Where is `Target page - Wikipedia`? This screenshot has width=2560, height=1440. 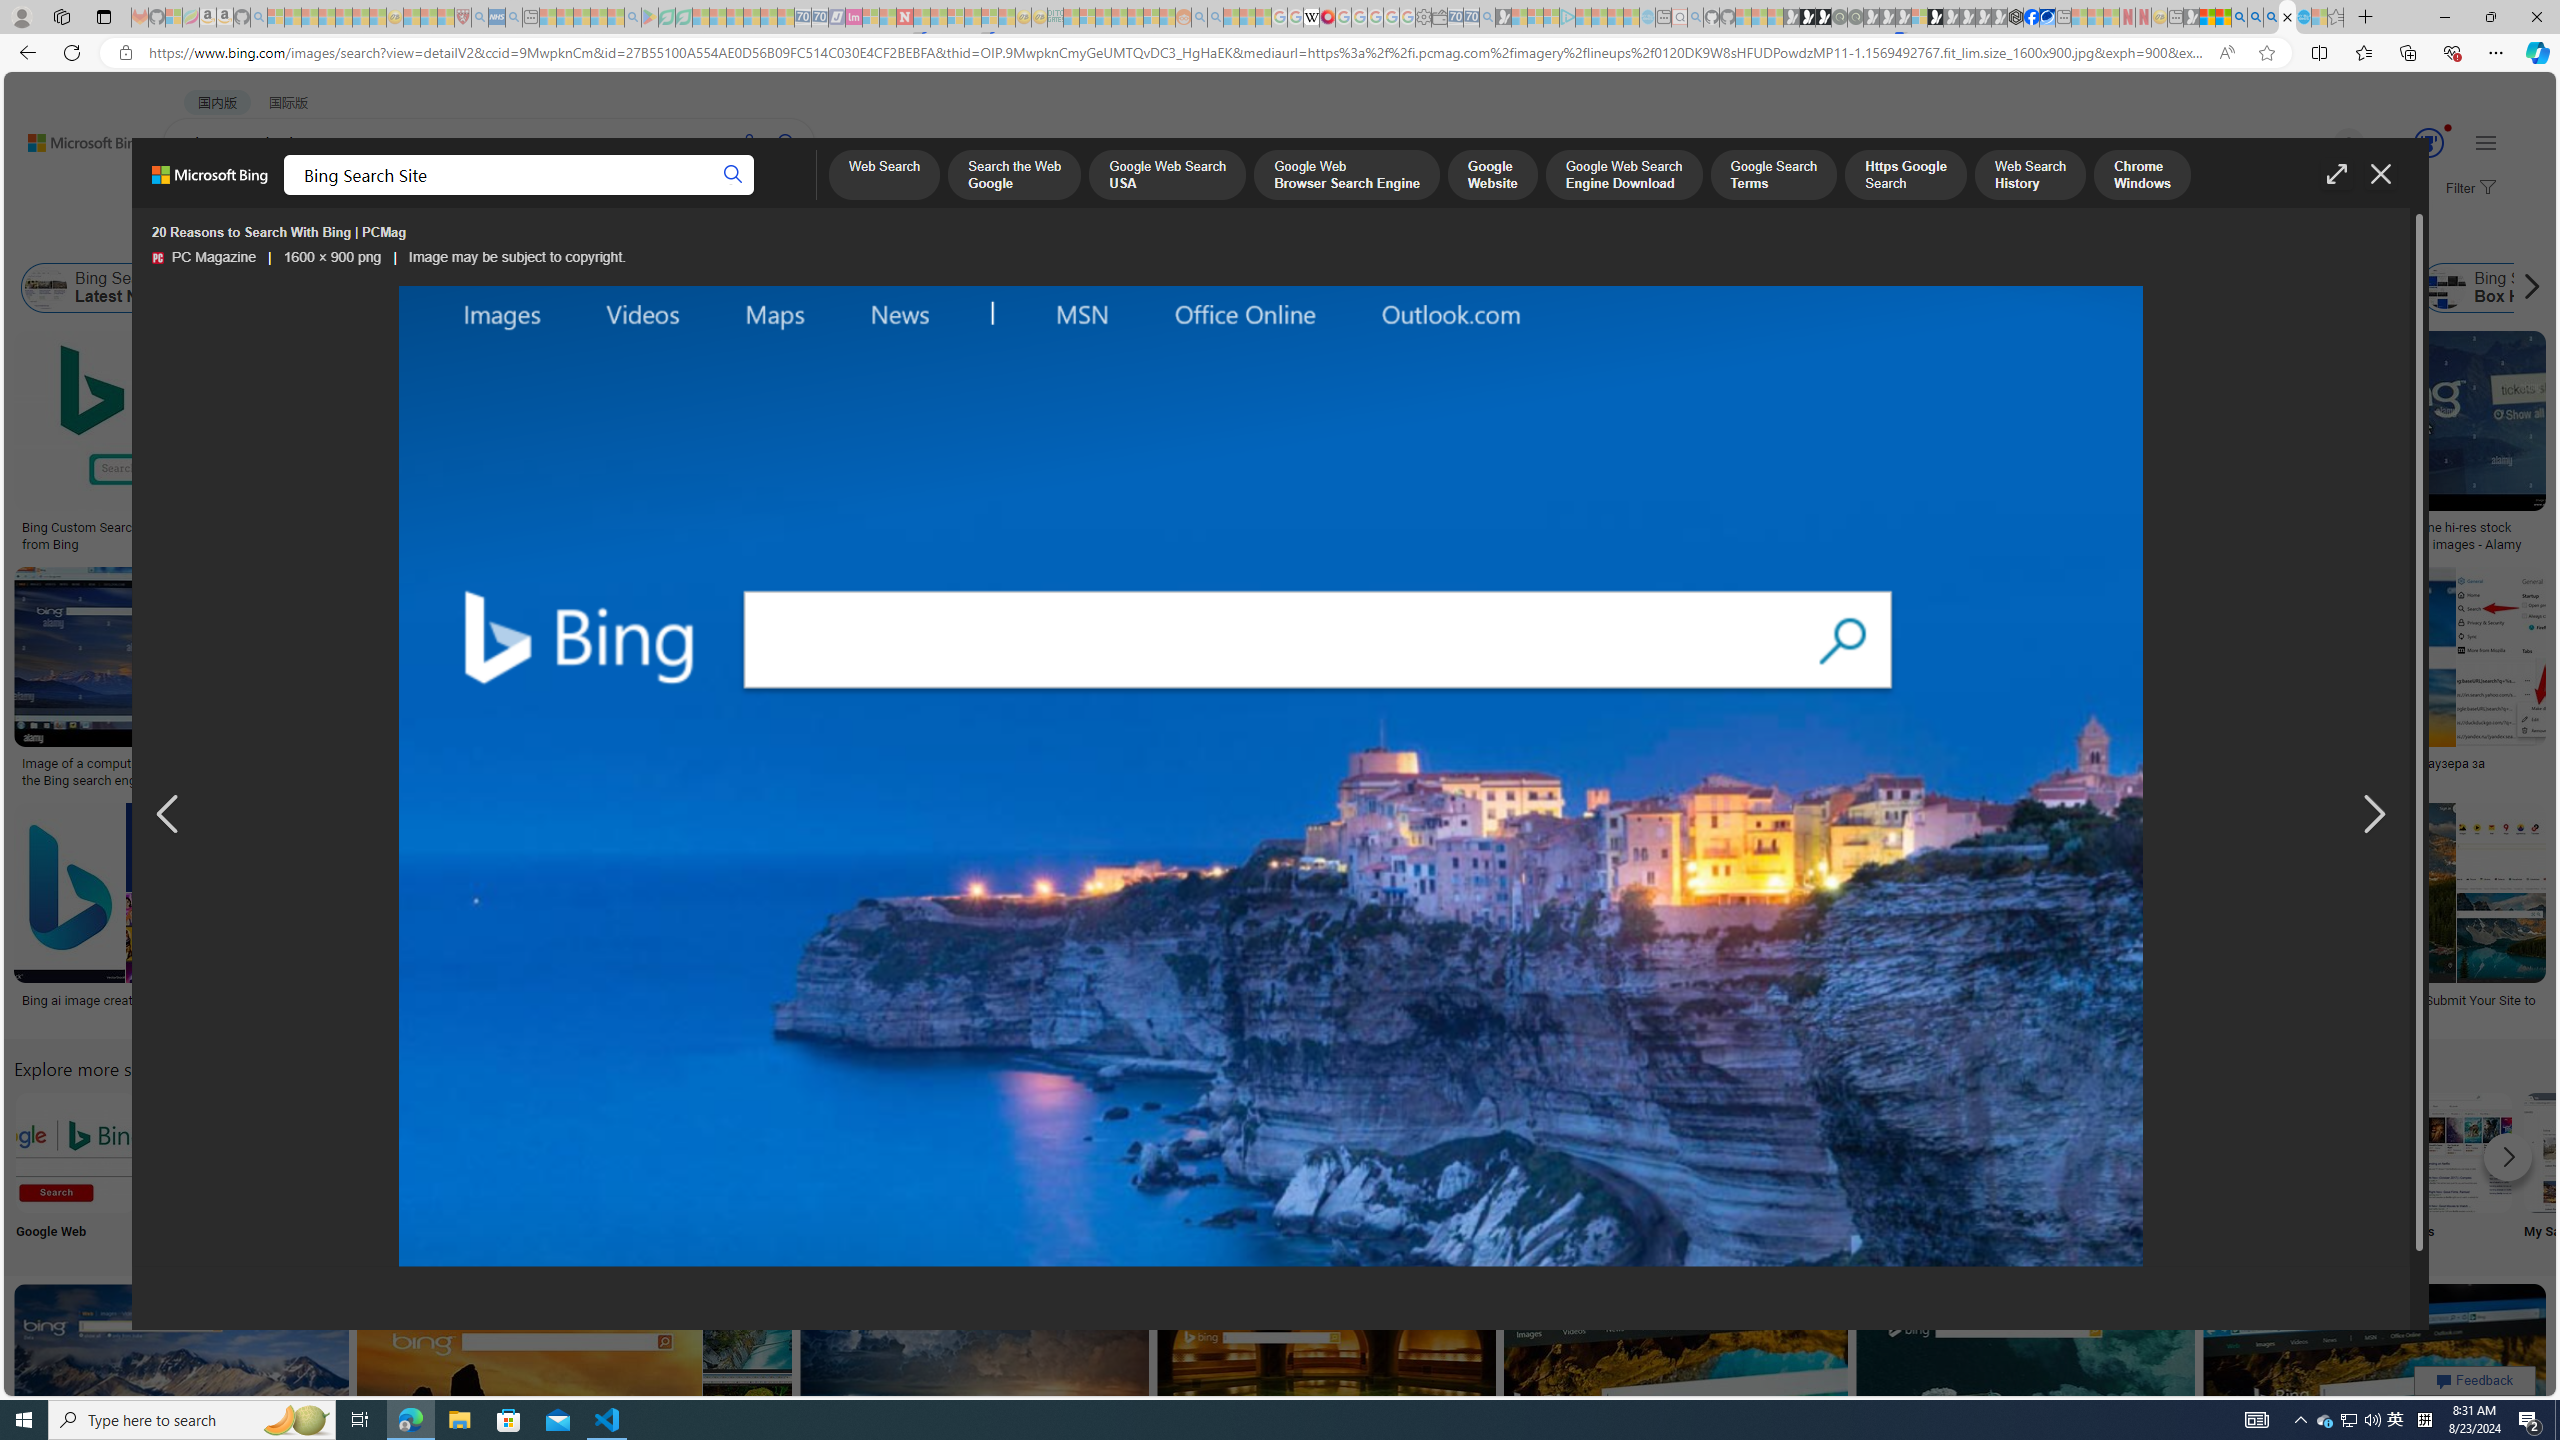 Target page - Wikipedia is located at coordinates (1312, 17).